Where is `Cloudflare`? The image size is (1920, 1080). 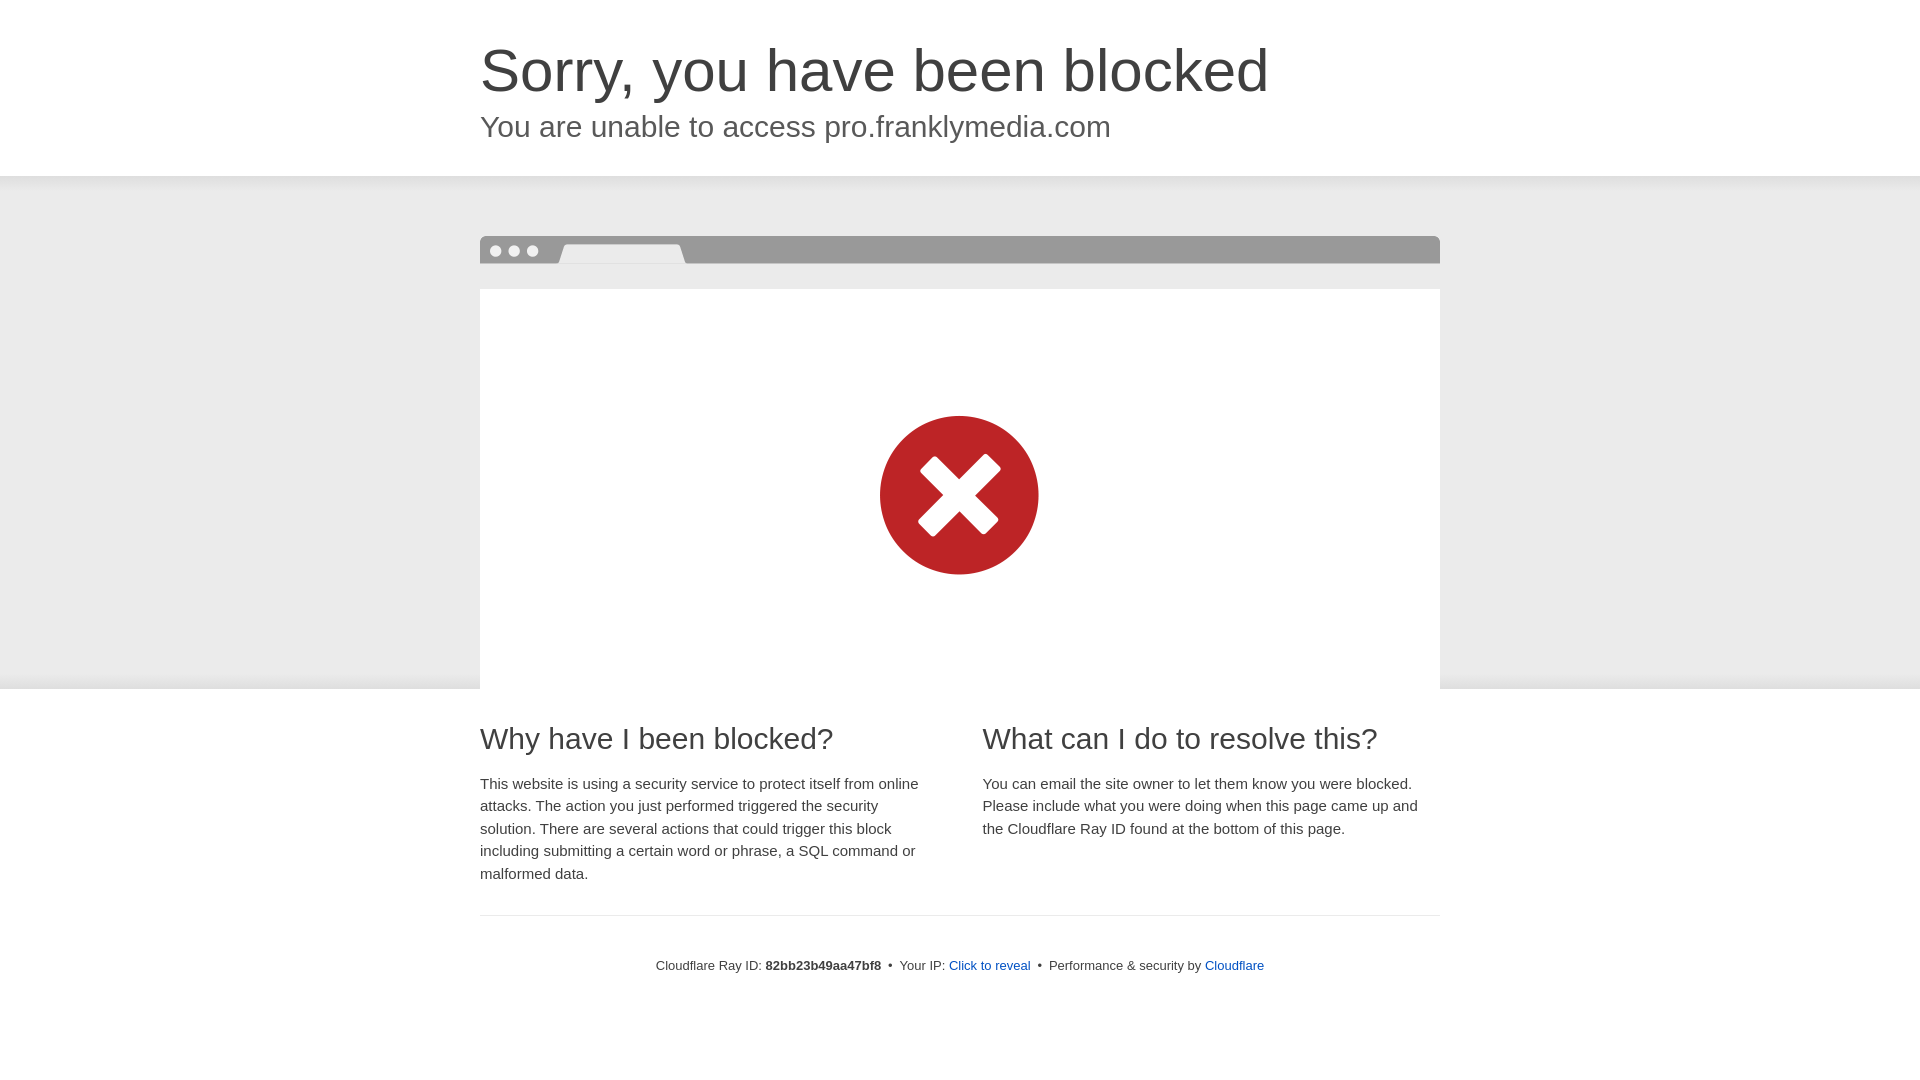 Cloudflare is located at coordinates (1234, 966).